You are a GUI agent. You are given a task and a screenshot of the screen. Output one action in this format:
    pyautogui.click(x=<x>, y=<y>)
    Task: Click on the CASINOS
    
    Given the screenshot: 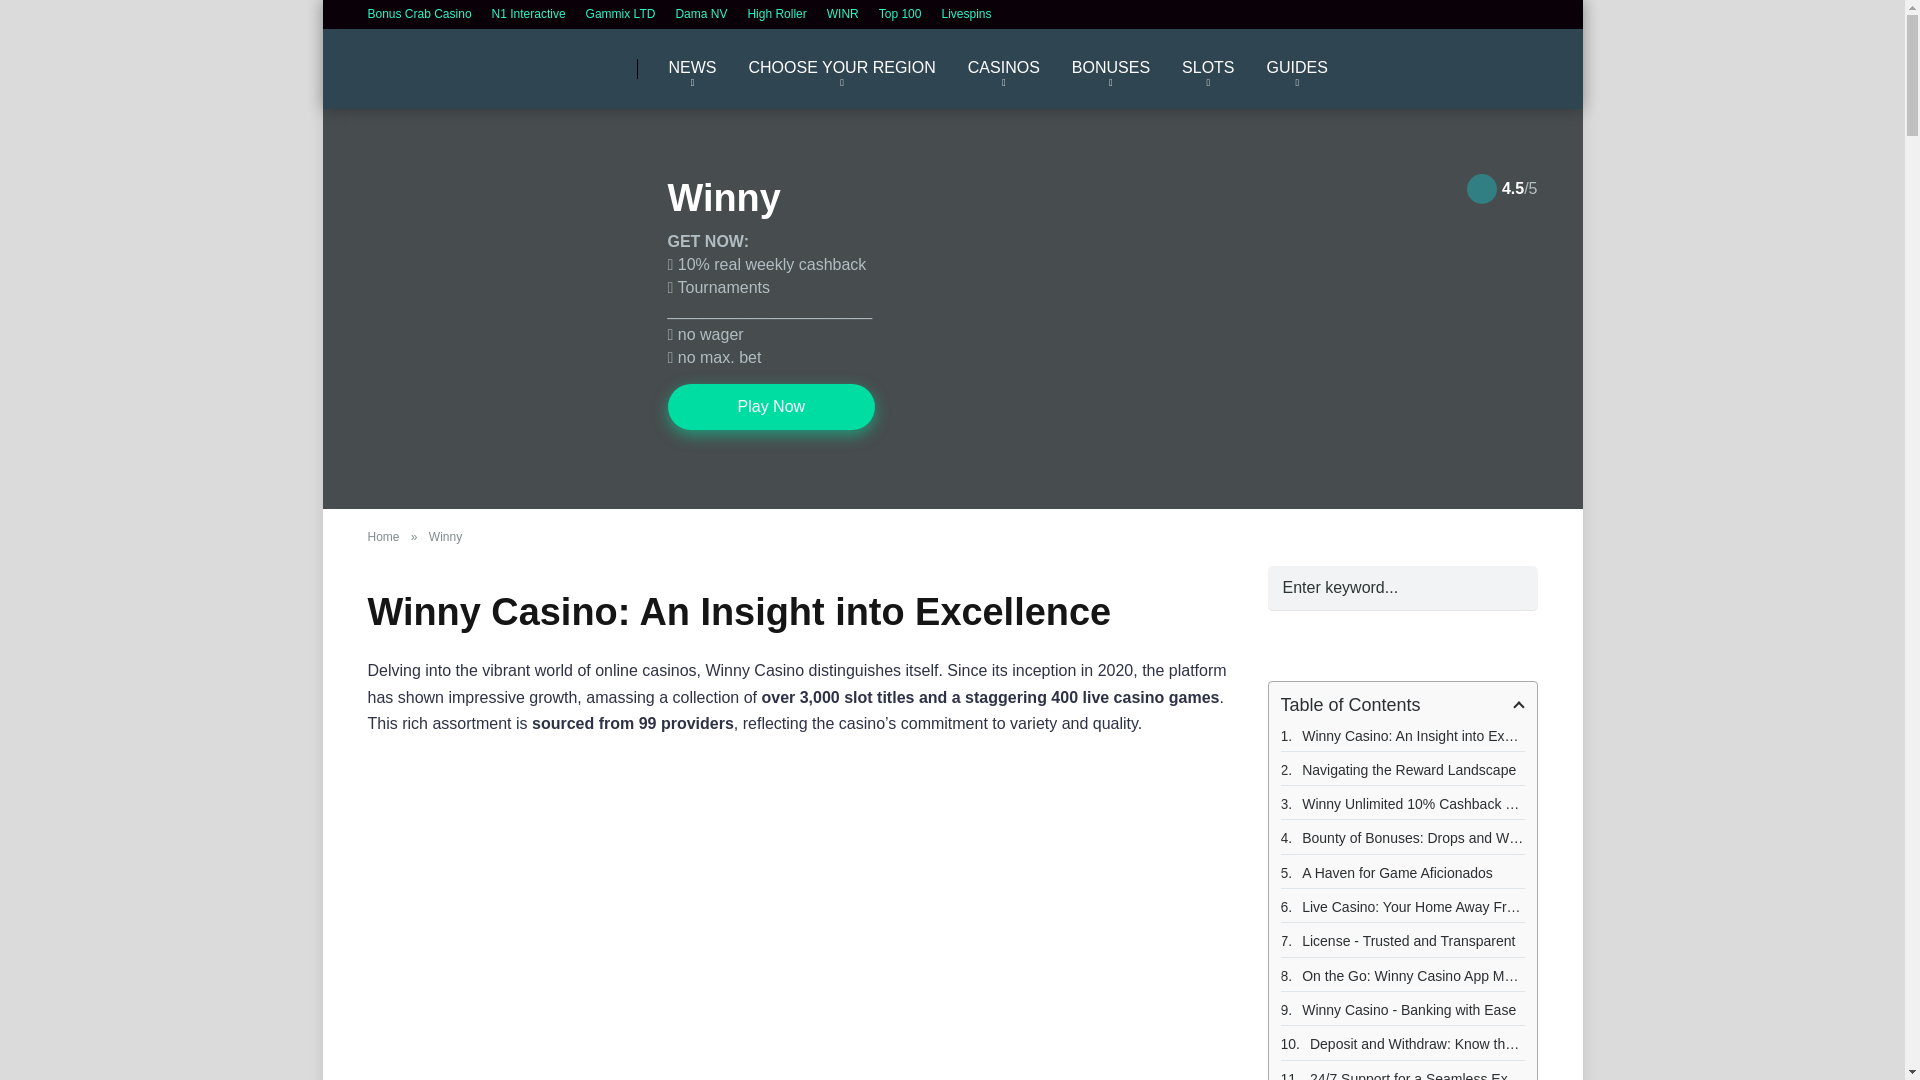 What is the action you would take?
    pyautogui.click(x=1004, y=69)
    